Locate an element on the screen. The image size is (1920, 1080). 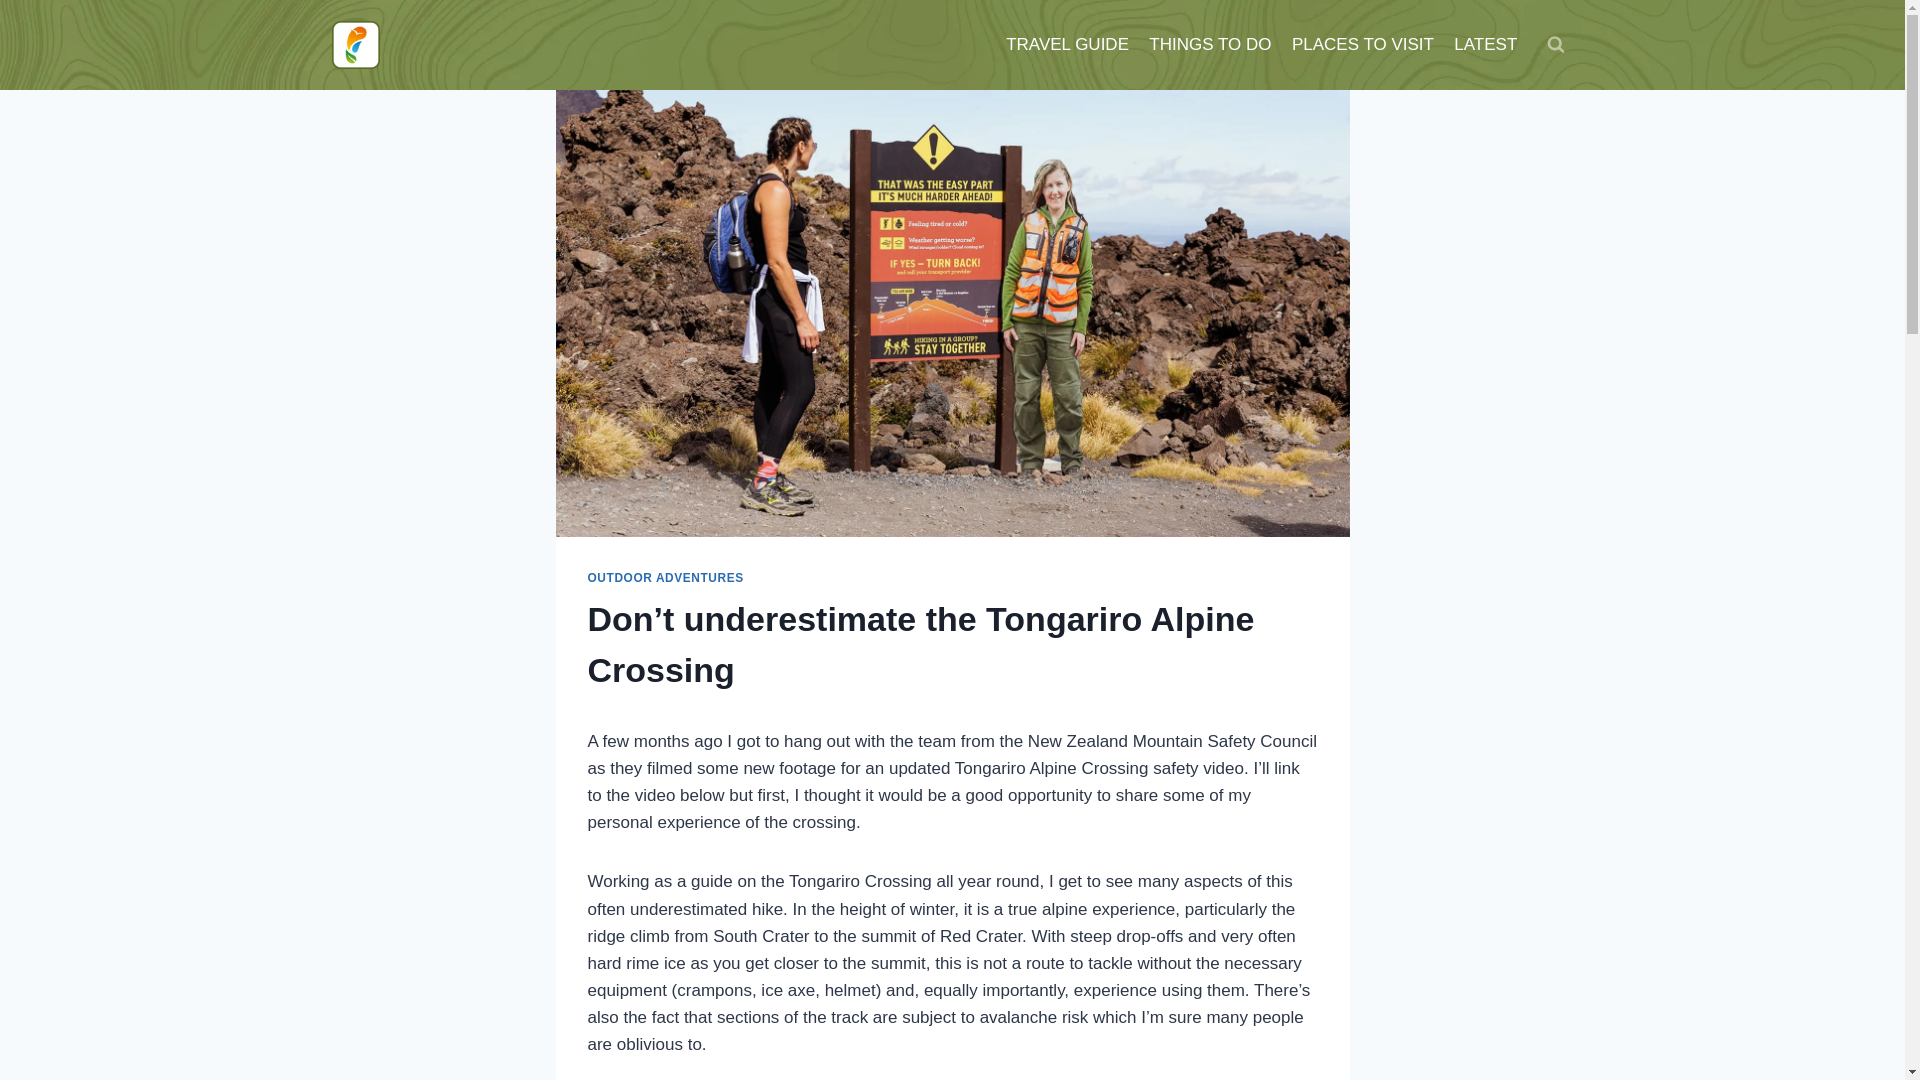
OUTDOOR ADVENTURES is located at coordinates (666, 578).